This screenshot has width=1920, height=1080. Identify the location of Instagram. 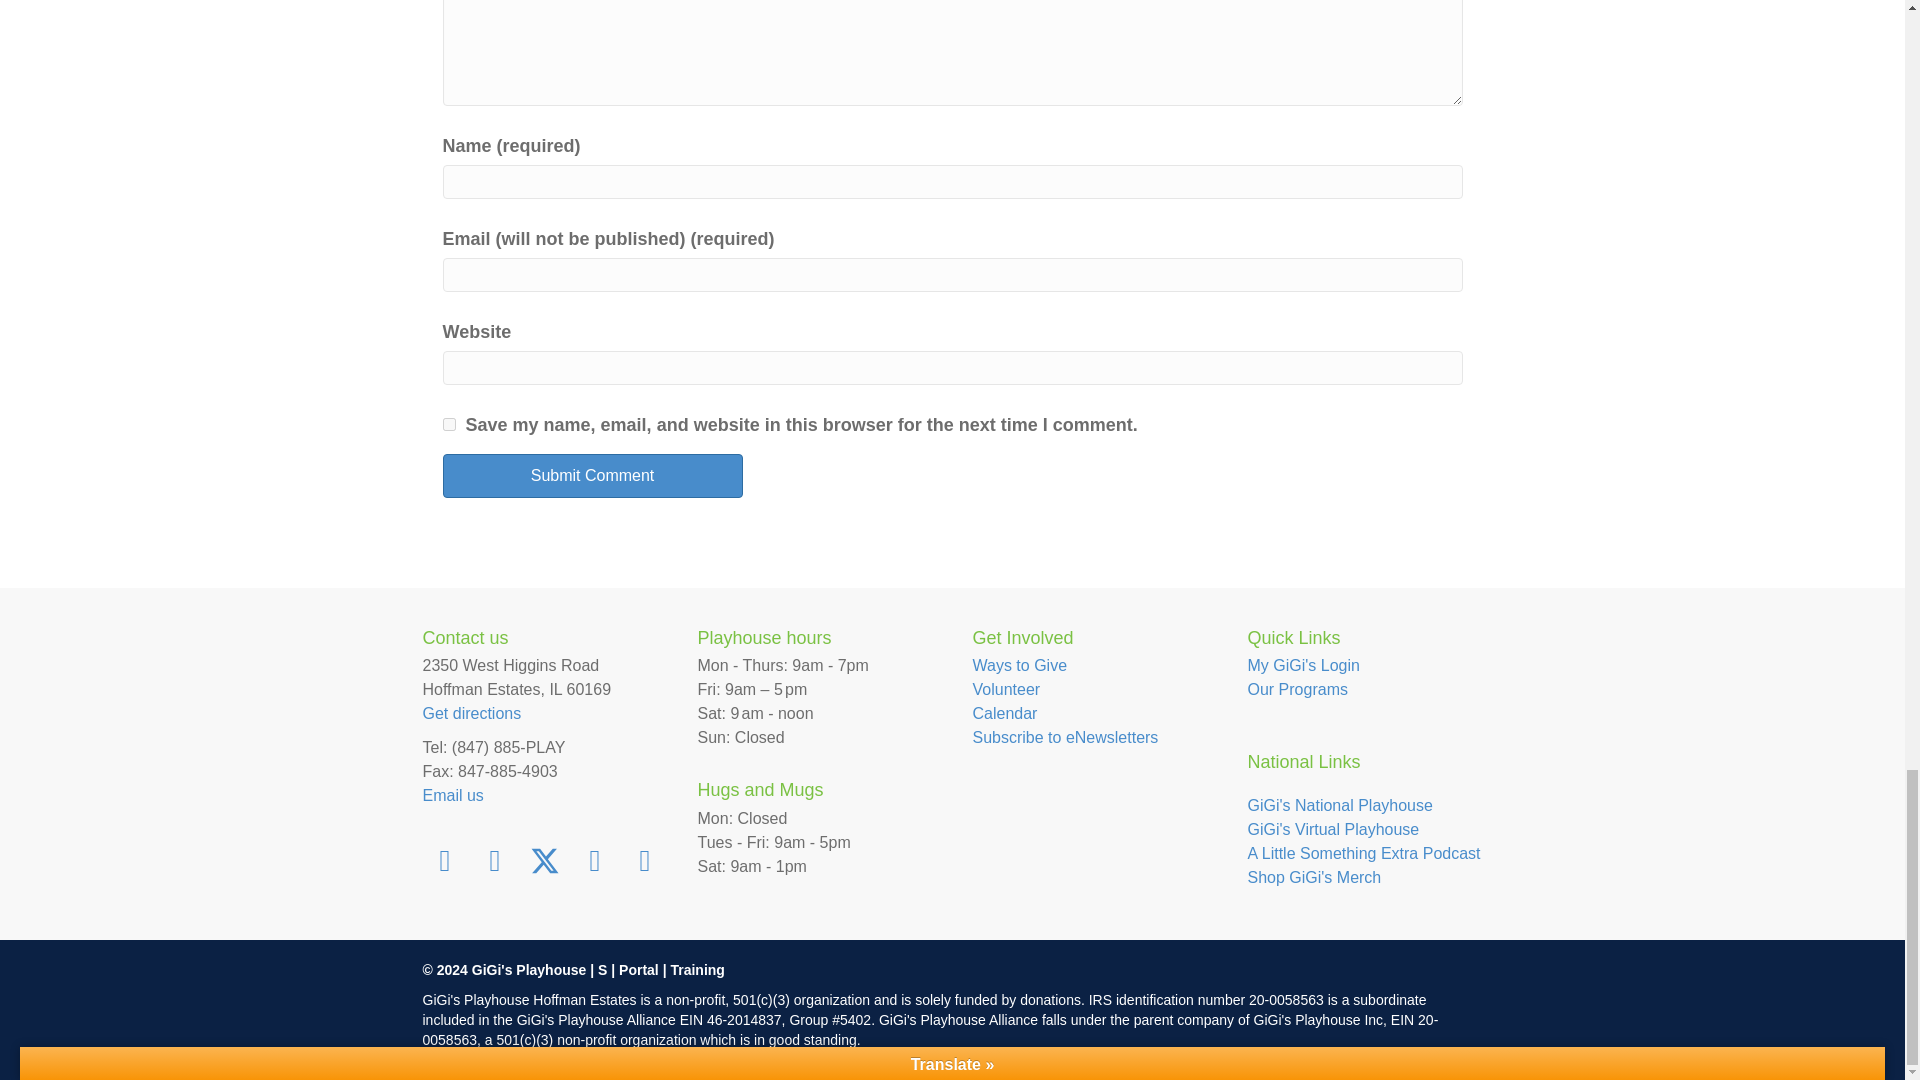
(494, 860).